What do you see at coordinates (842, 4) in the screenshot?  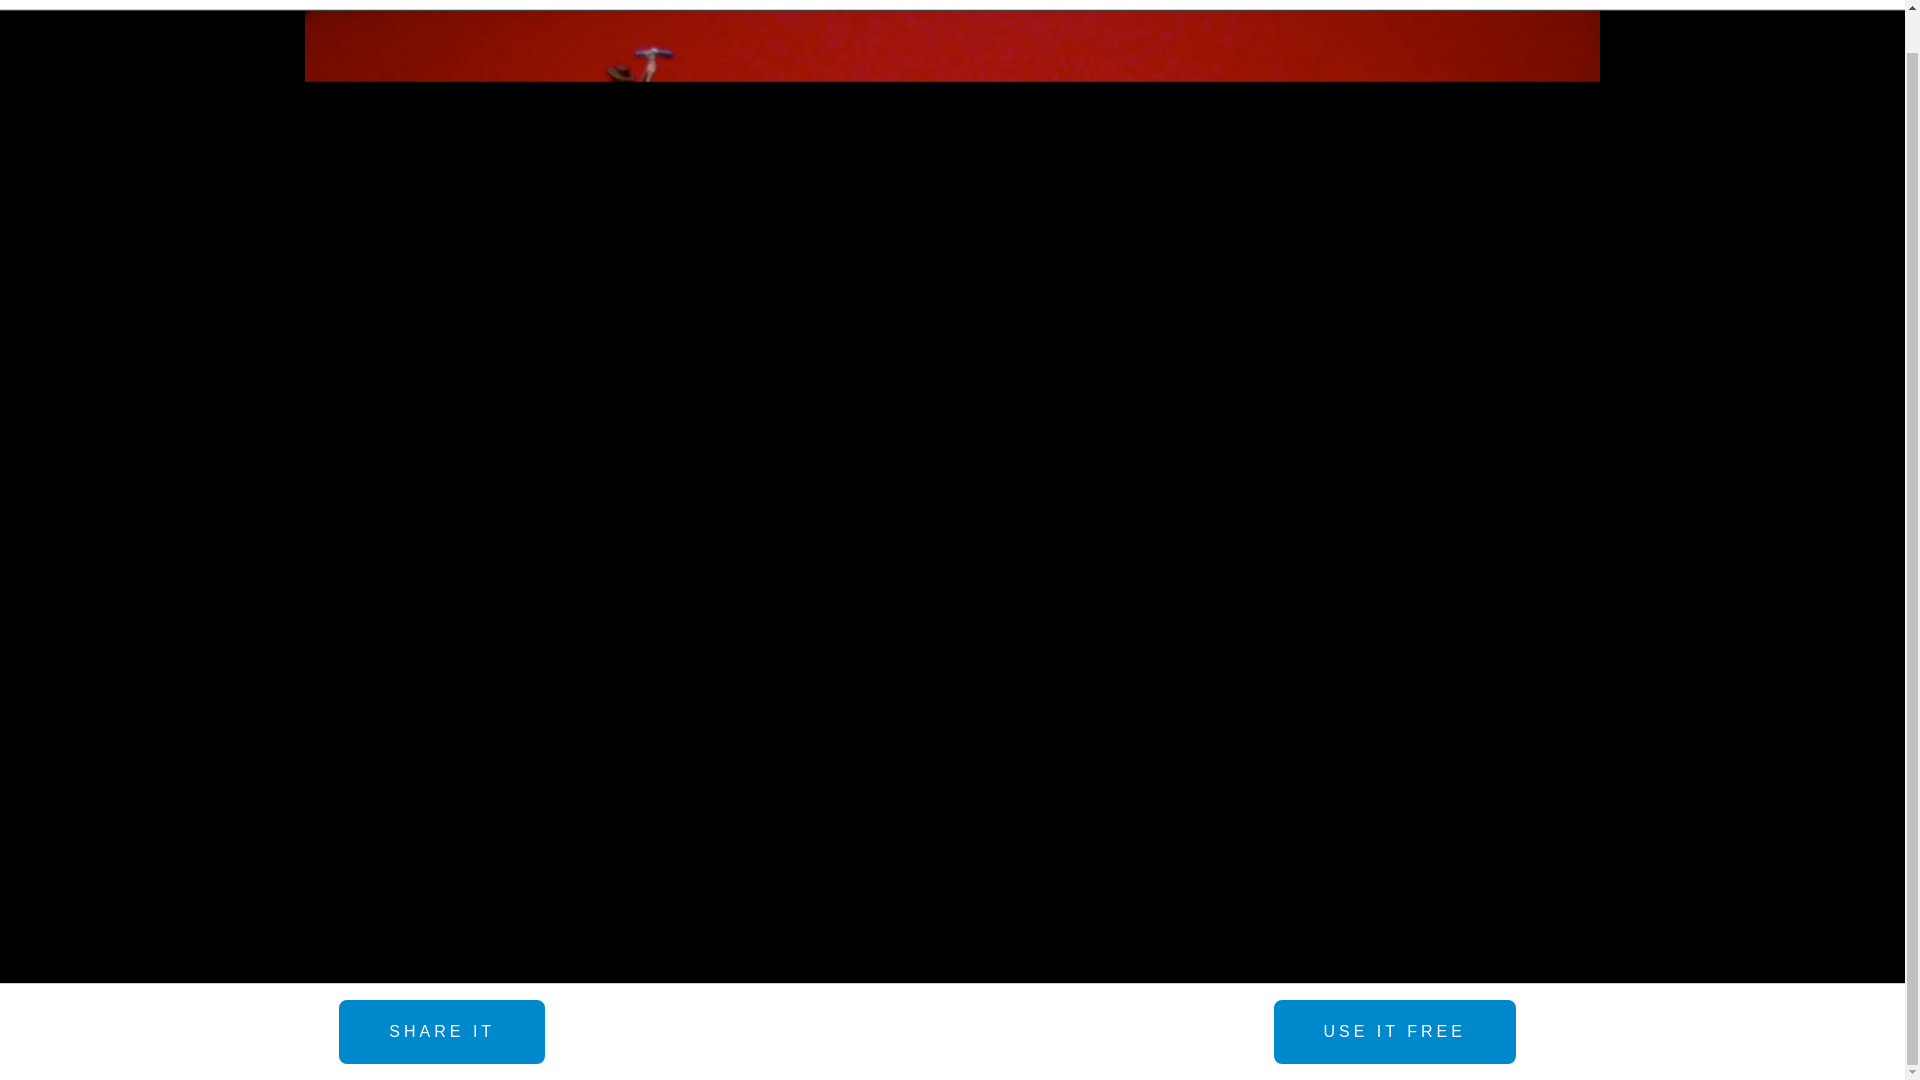 I see `SERIES` at bounding box center [842, 4].